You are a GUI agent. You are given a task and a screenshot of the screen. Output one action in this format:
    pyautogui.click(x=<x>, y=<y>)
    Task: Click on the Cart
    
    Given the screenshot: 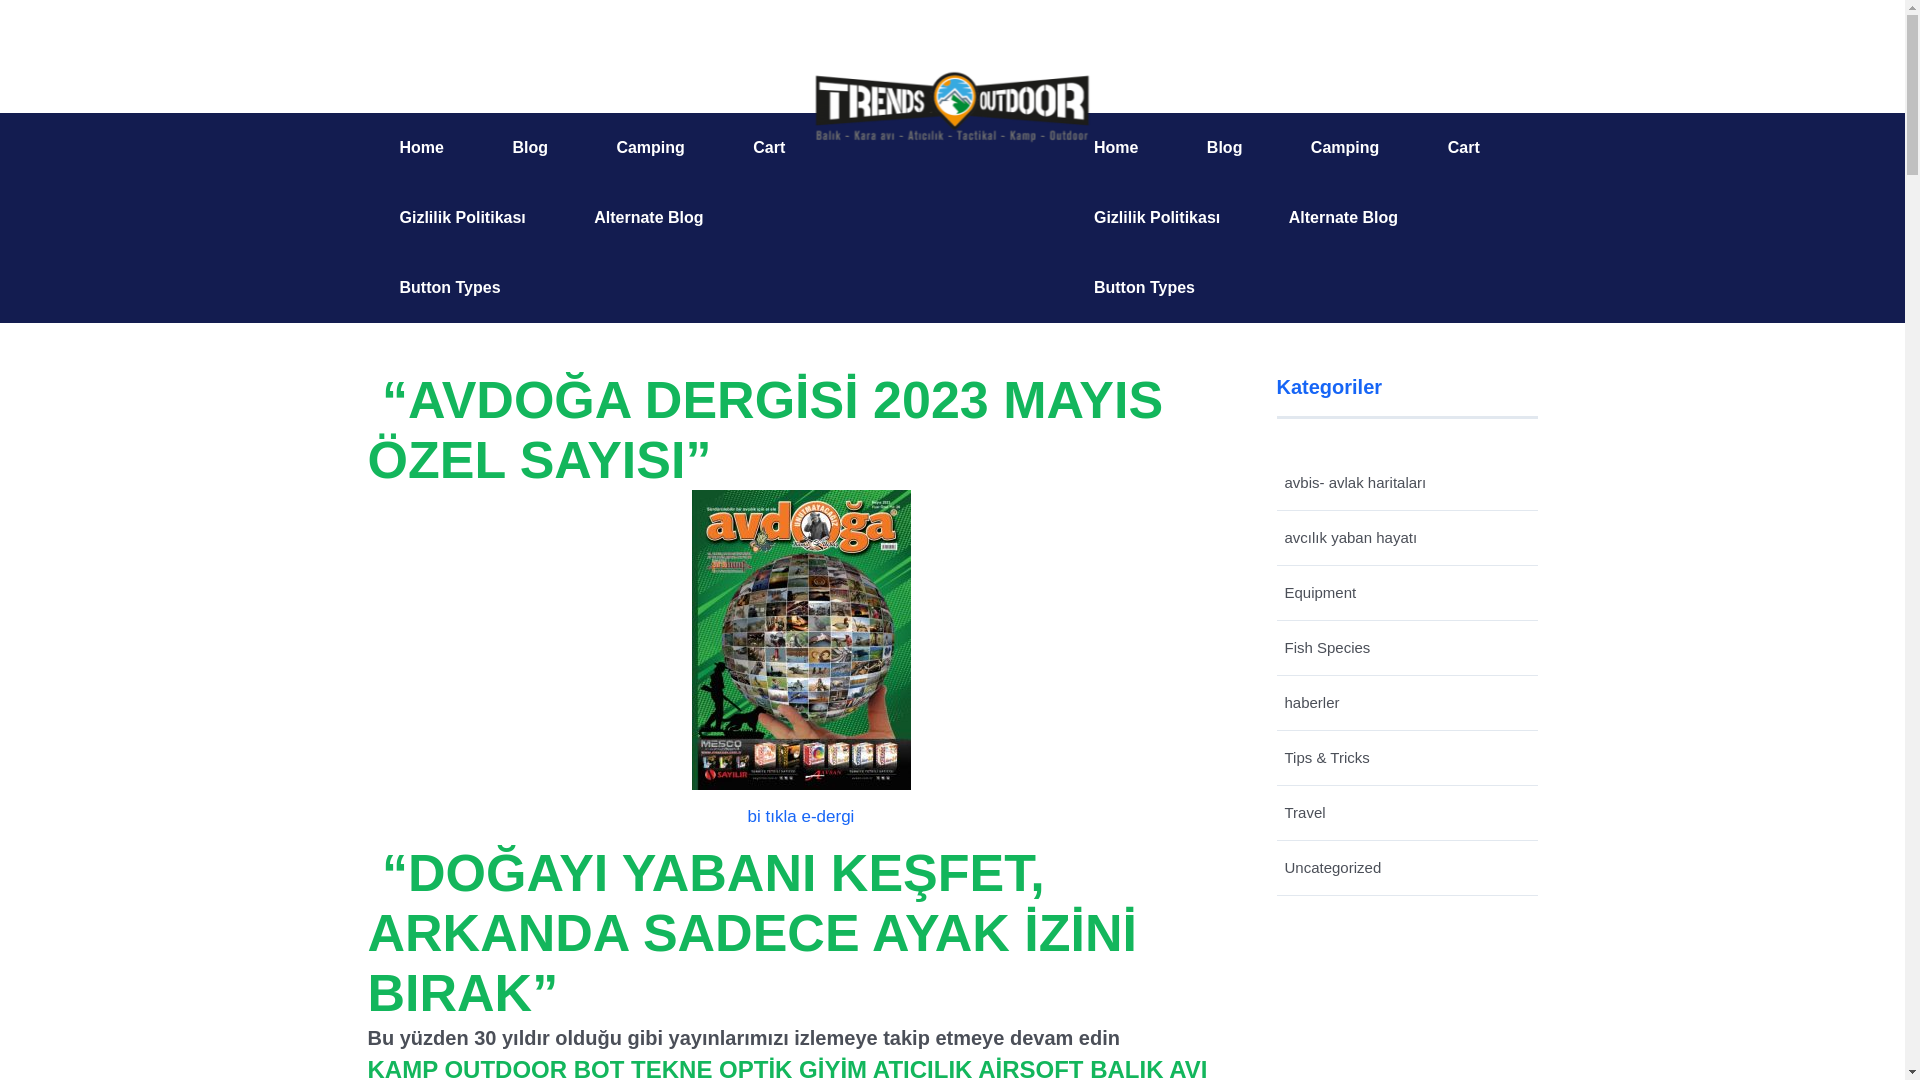 What is the action you would take?
    pyautogui.click(x=769, y=148)
    